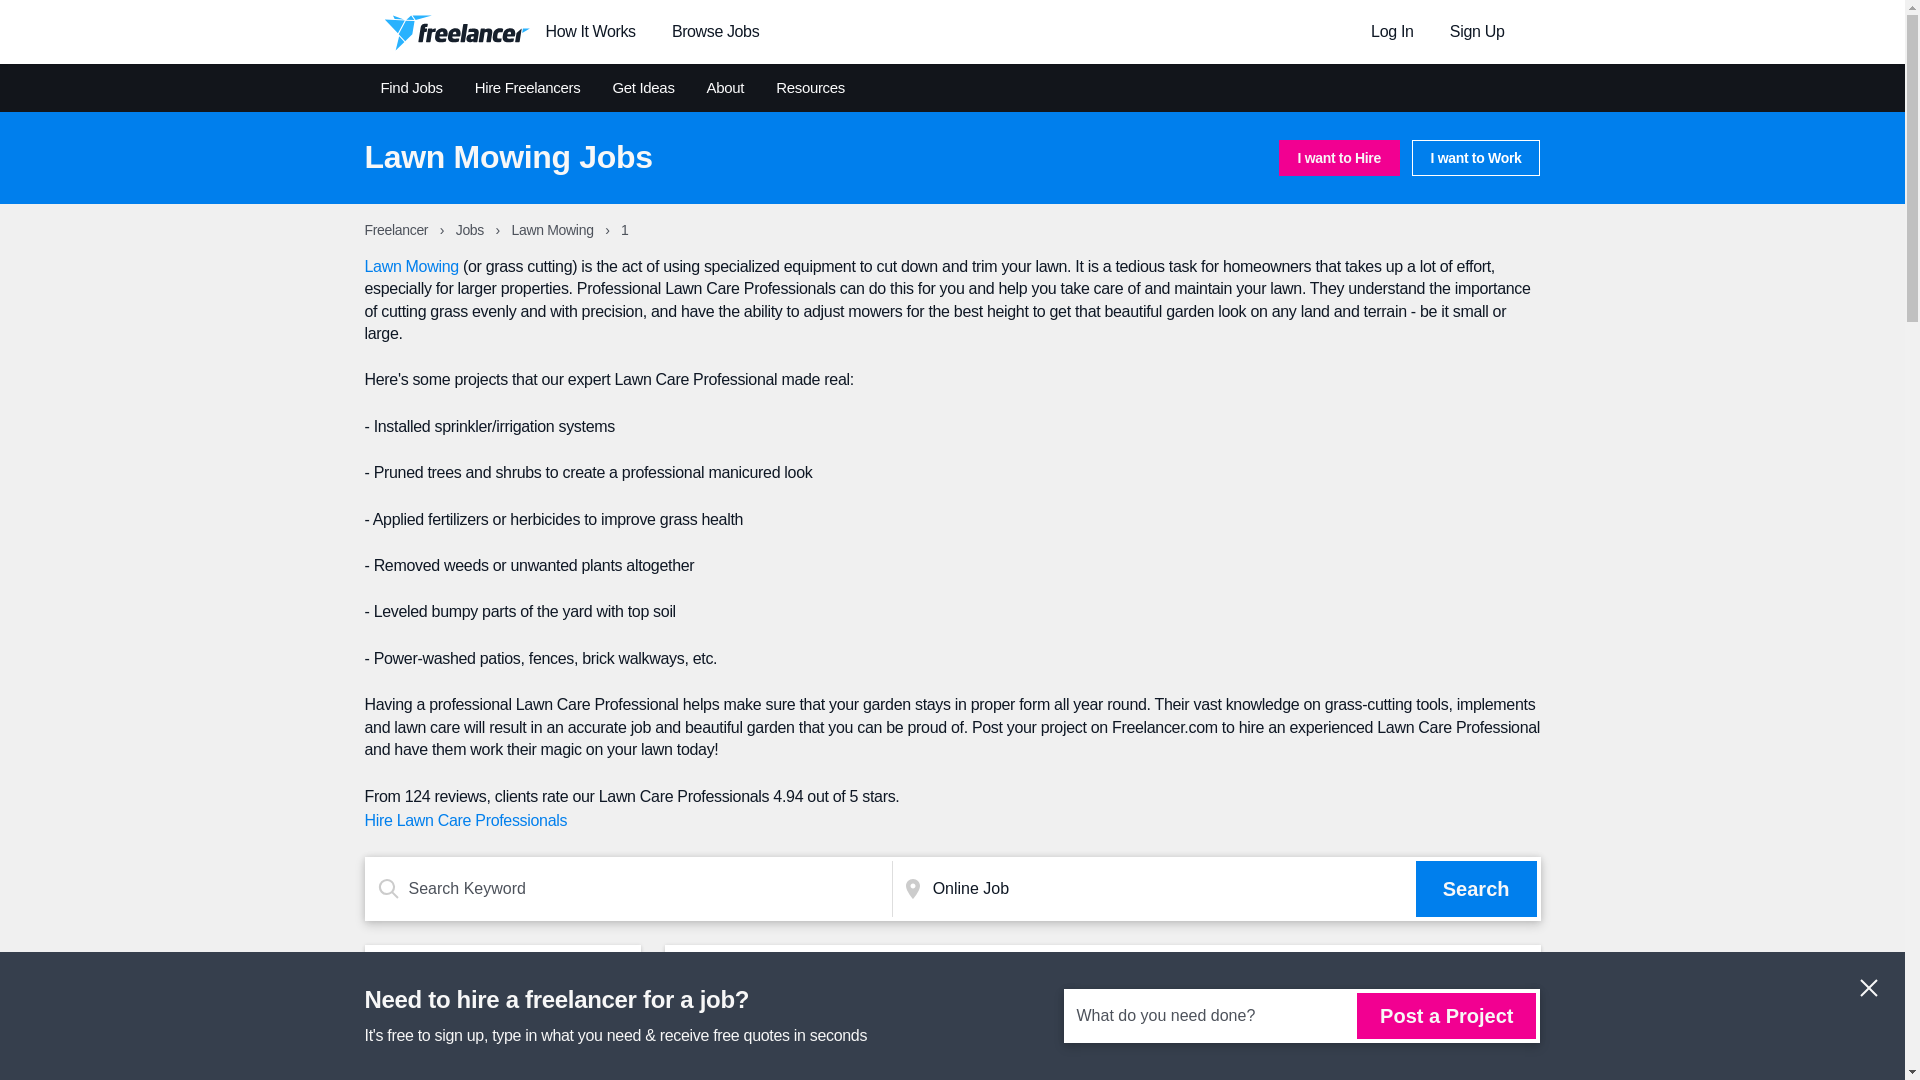  Describe the element at coordinates (1170, 888) in the screenshot. I see `Online Job` at that location.